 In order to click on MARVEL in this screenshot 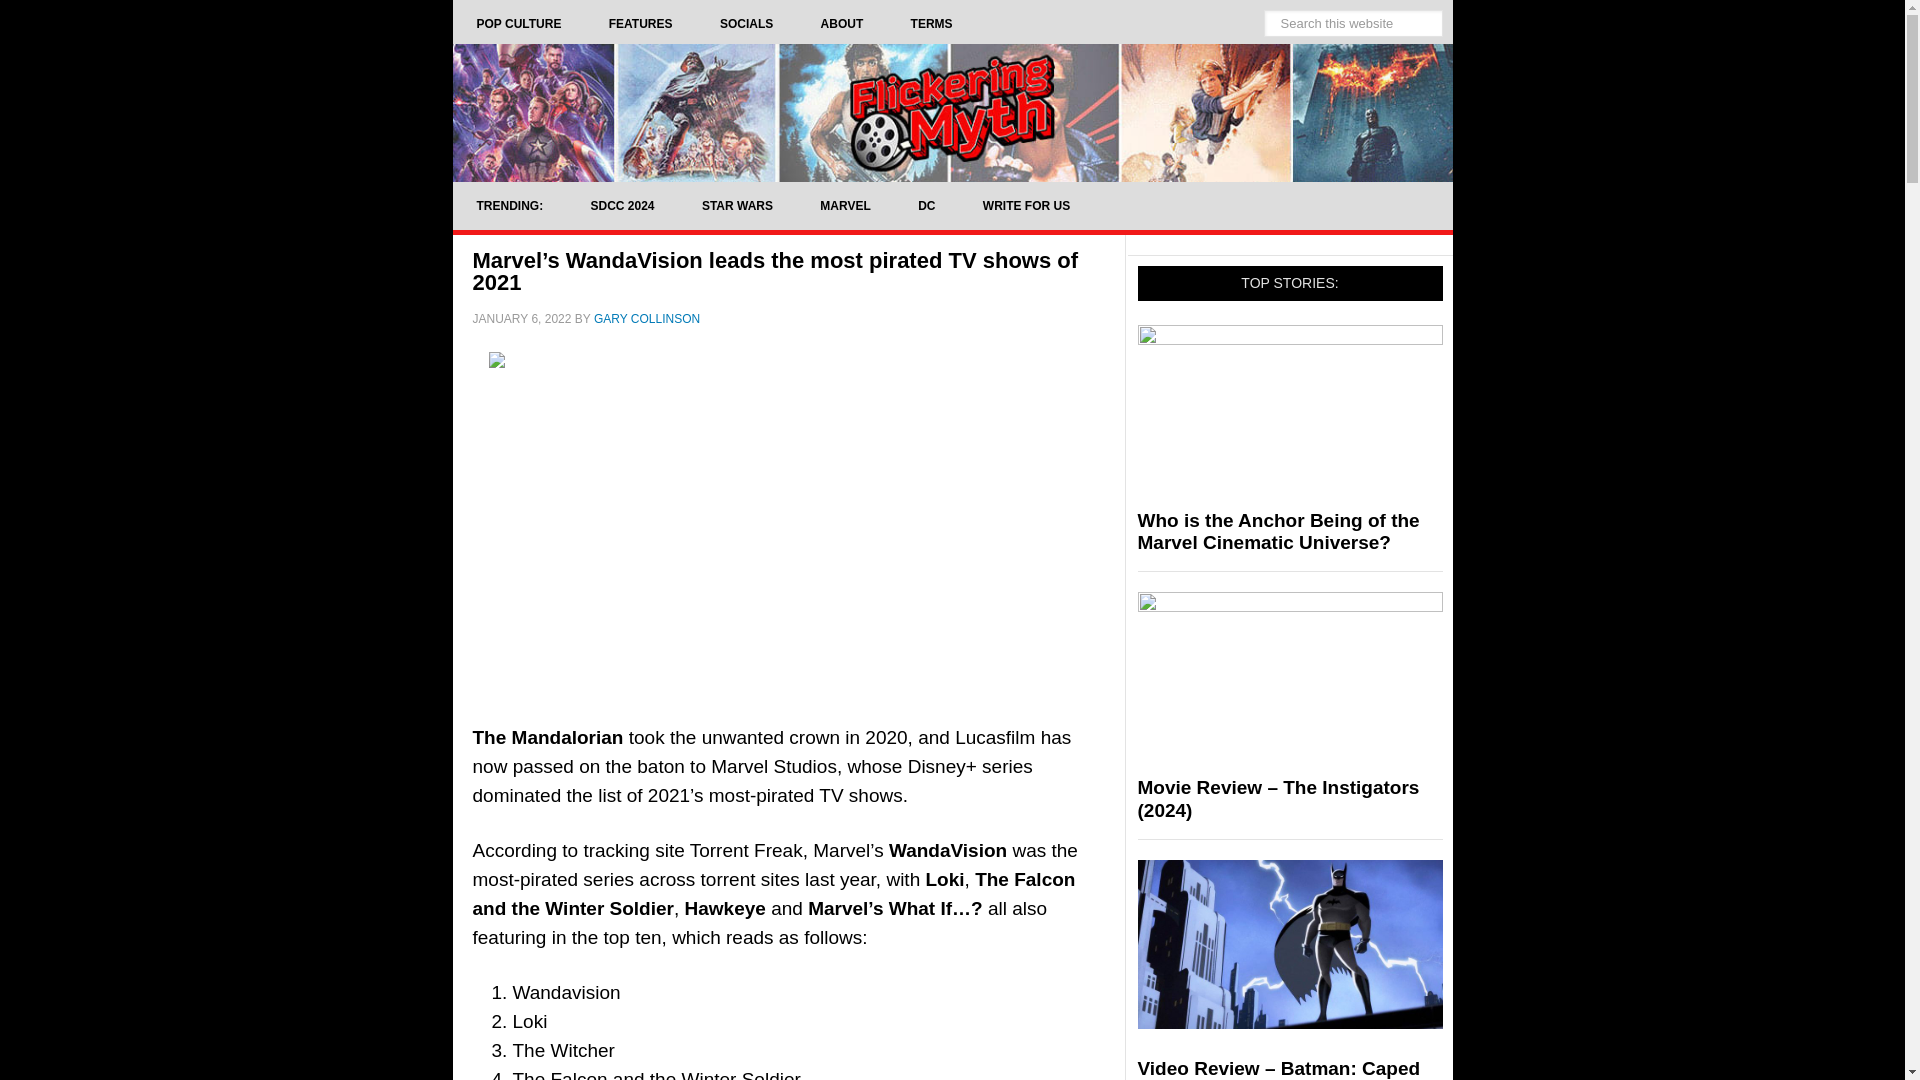, I will do `click(845, 206)`.